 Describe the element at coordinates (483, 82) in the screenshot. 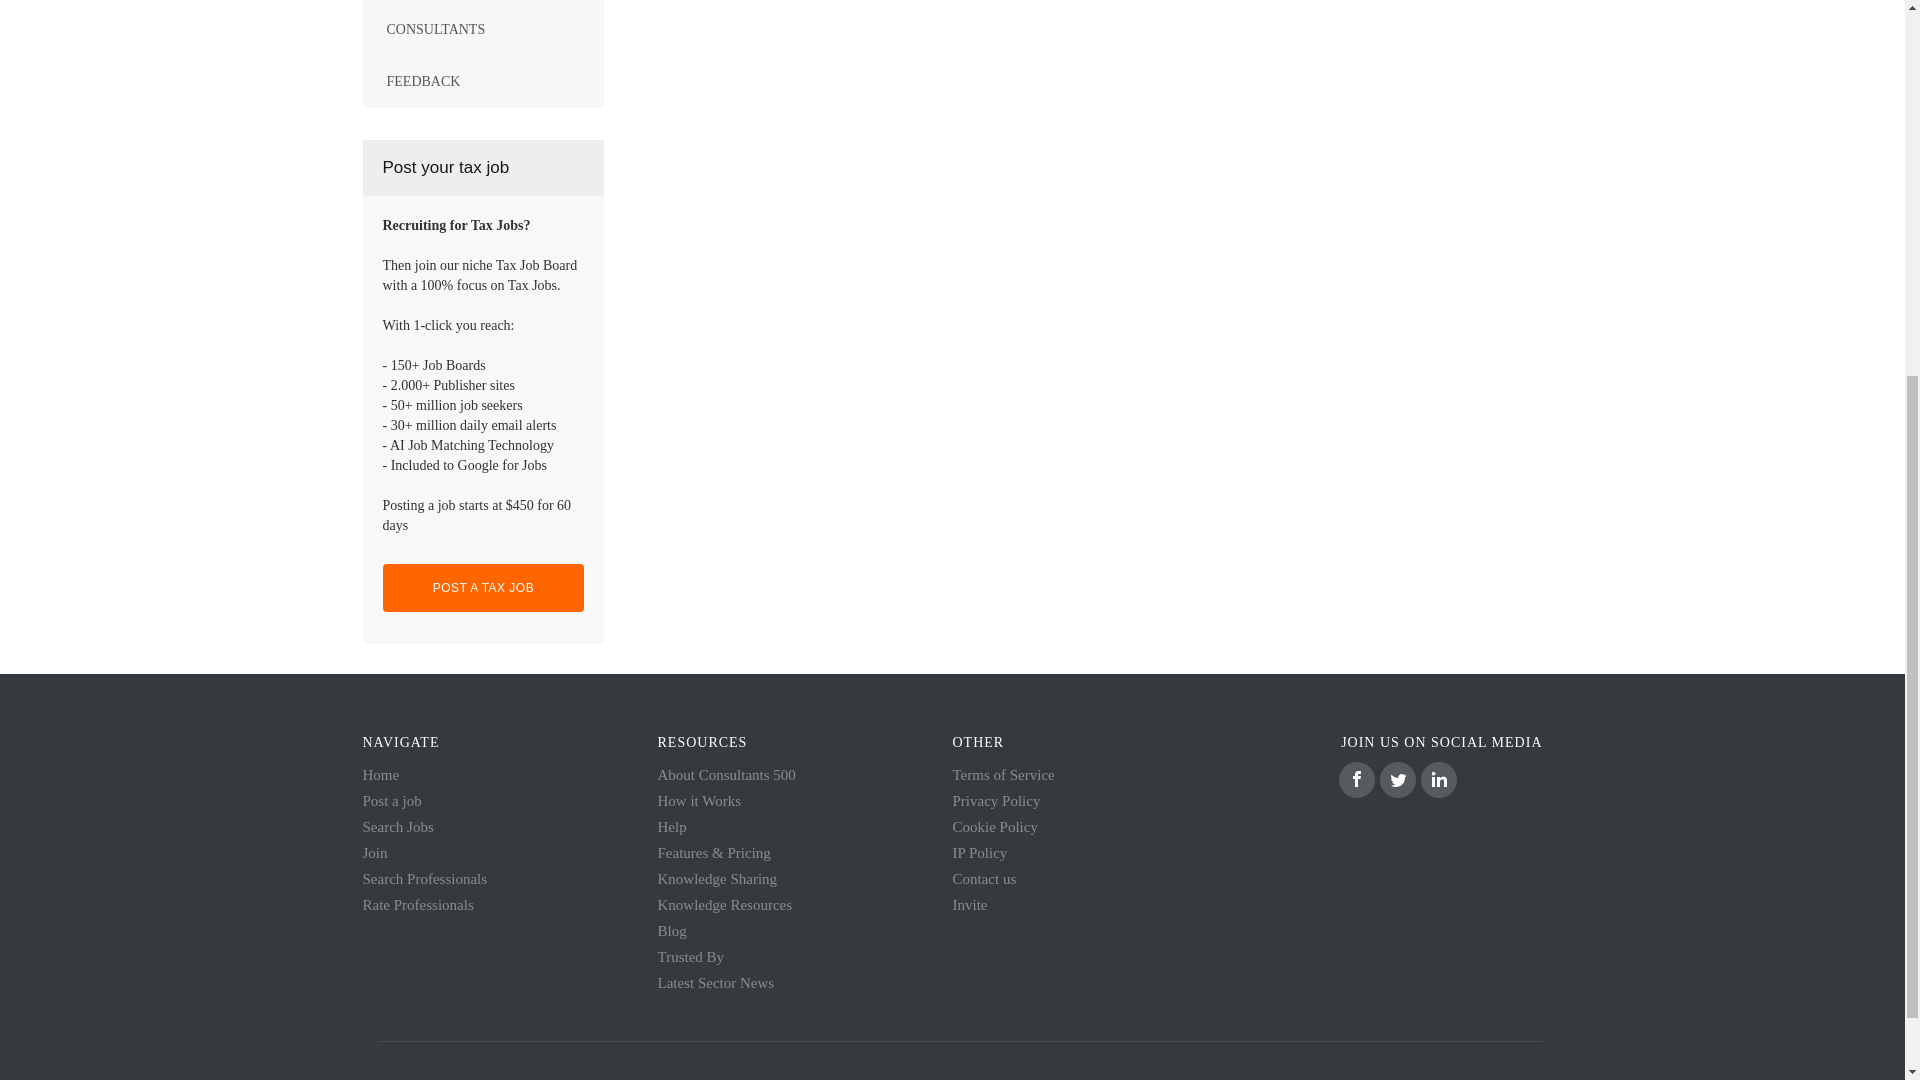

I see `FEEDBACK` at that location.